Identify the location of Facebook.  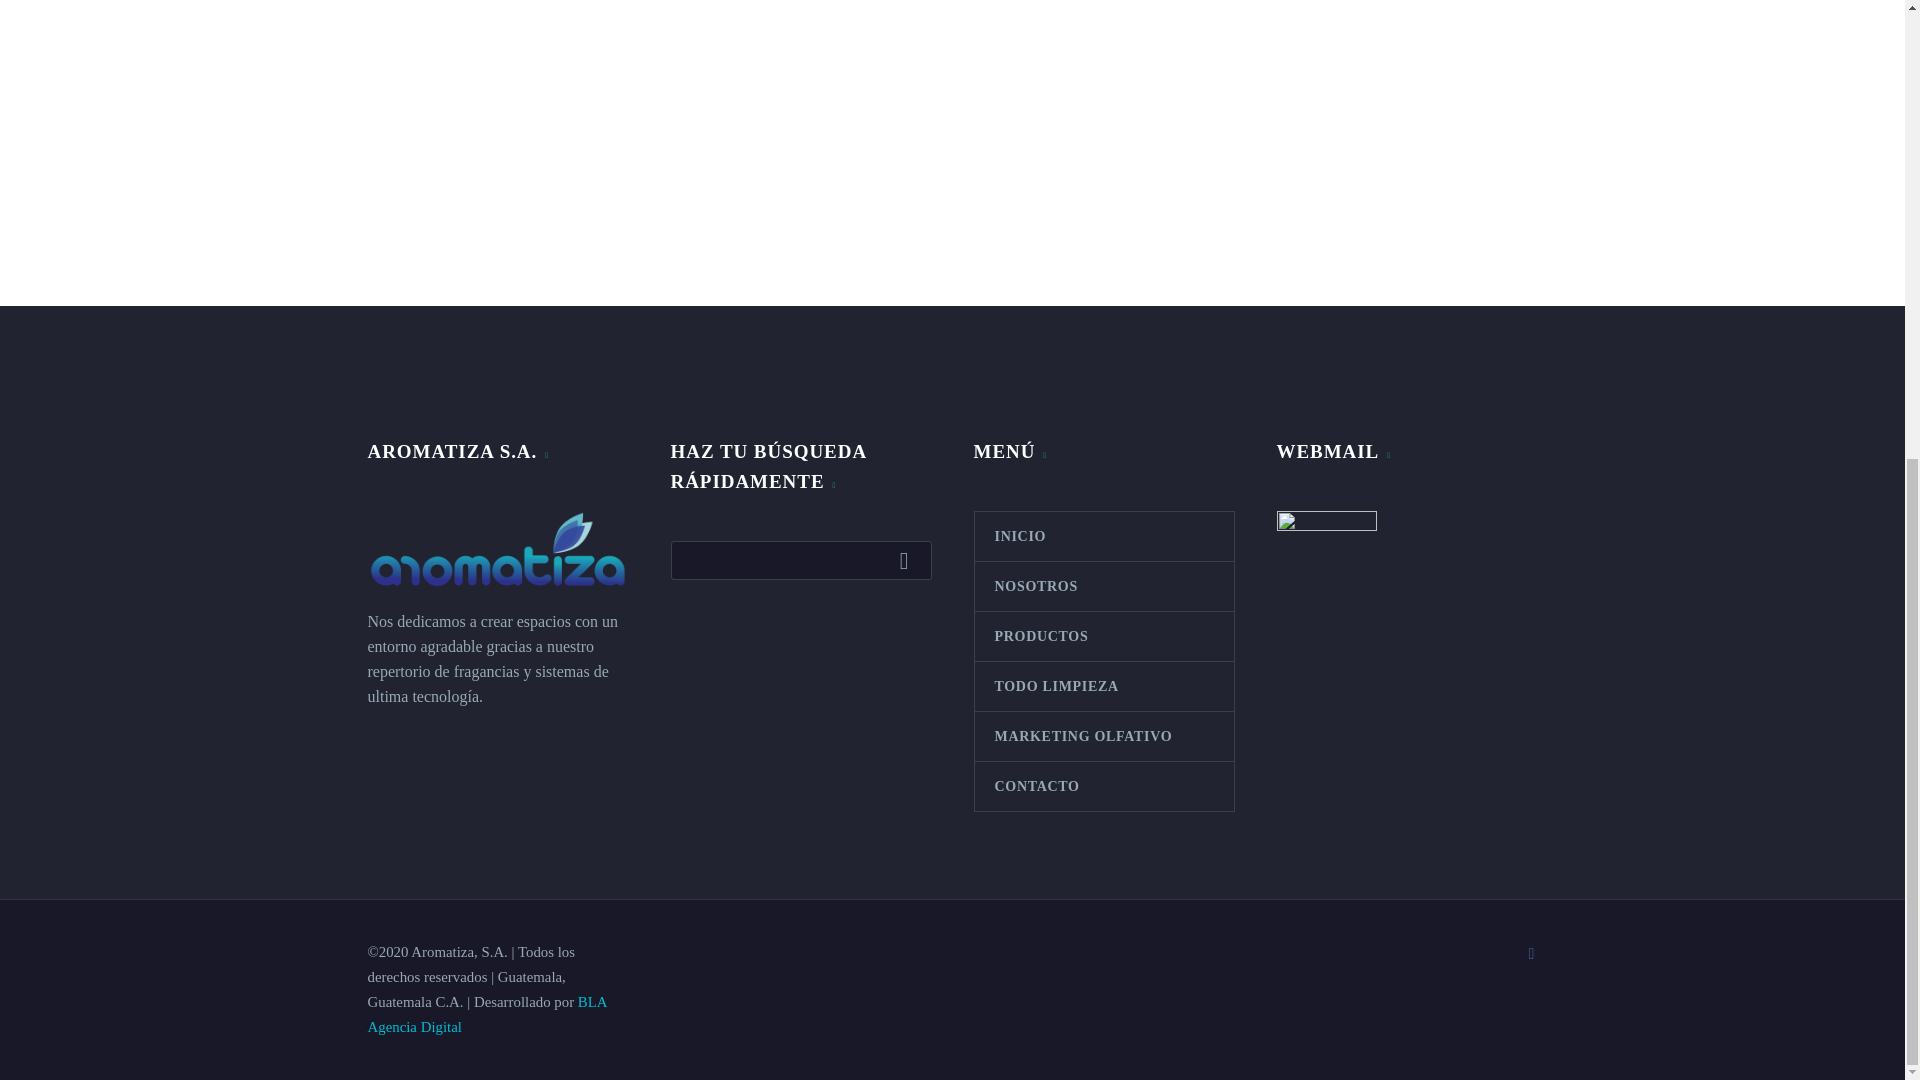
(1532, 954).